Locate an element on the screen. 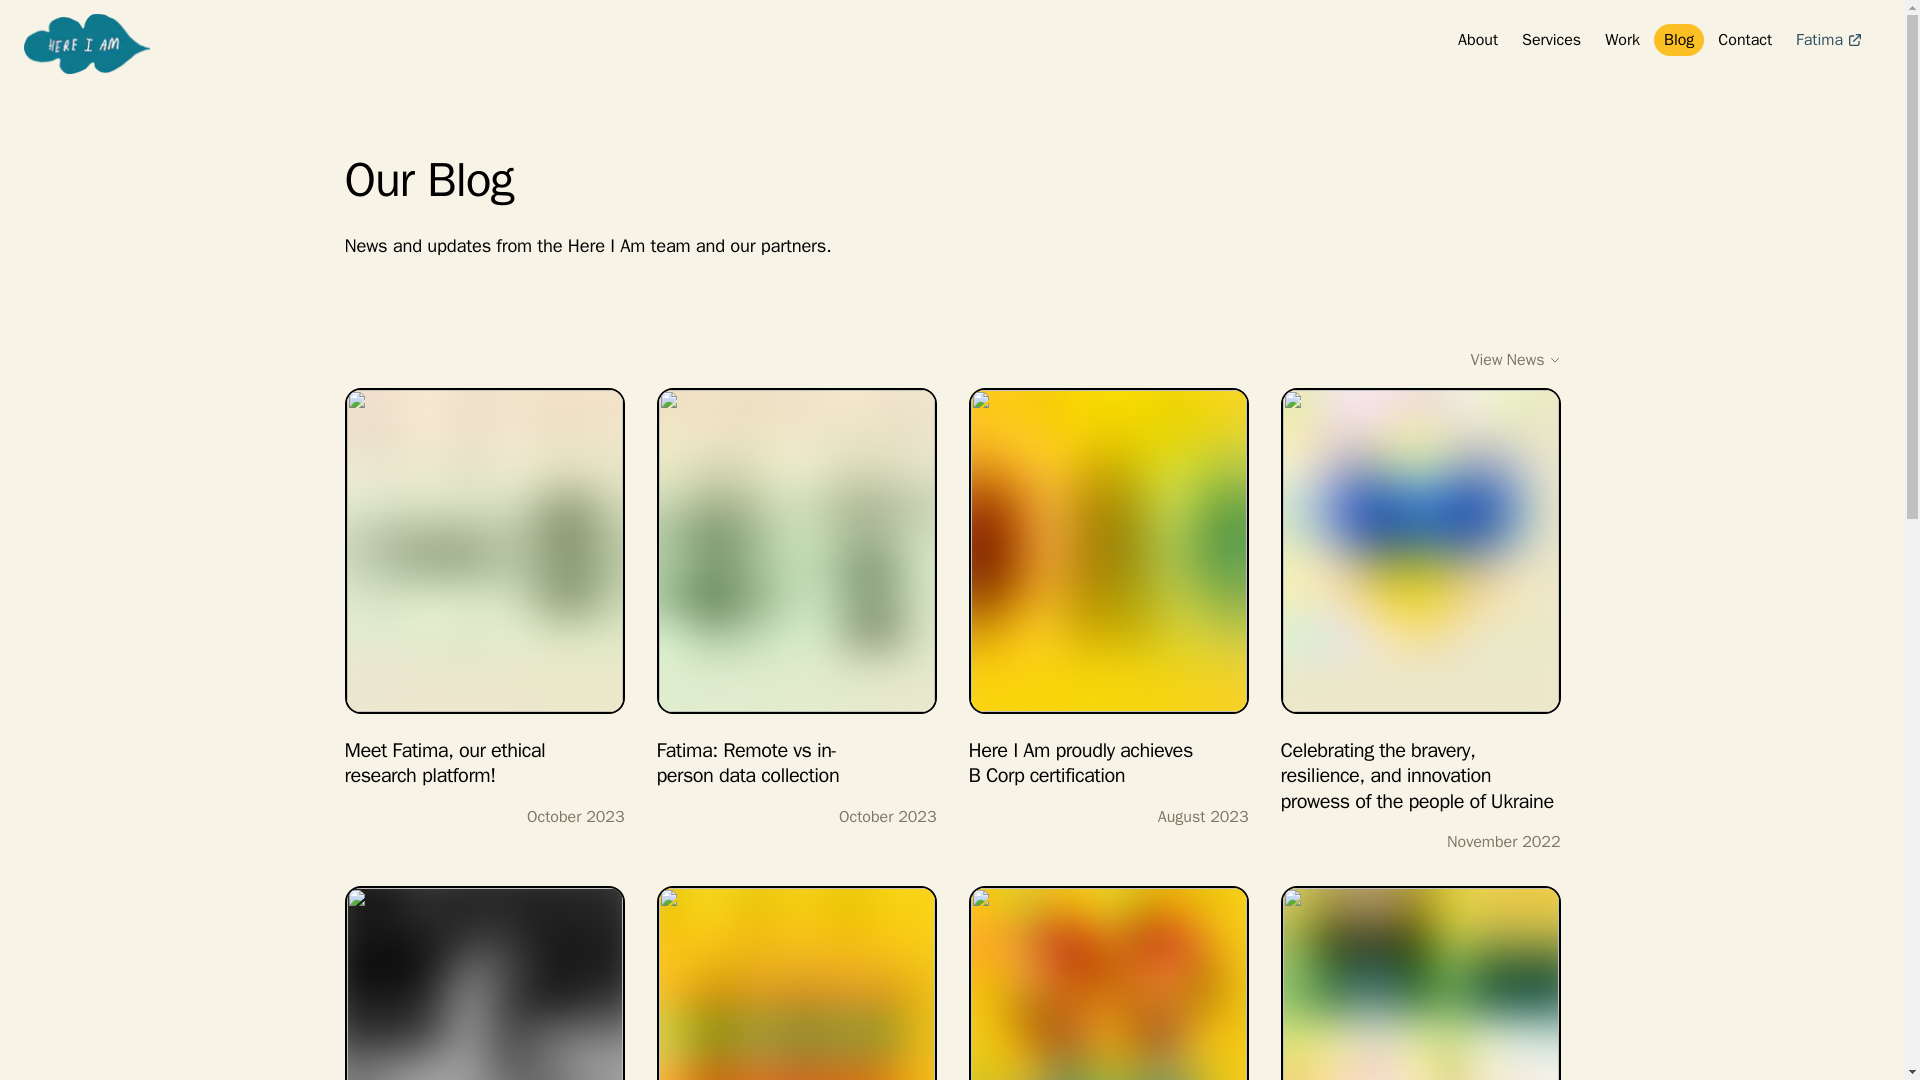  Fatima: Remote vs in-person data collection is located at coordinates (1829, 40).